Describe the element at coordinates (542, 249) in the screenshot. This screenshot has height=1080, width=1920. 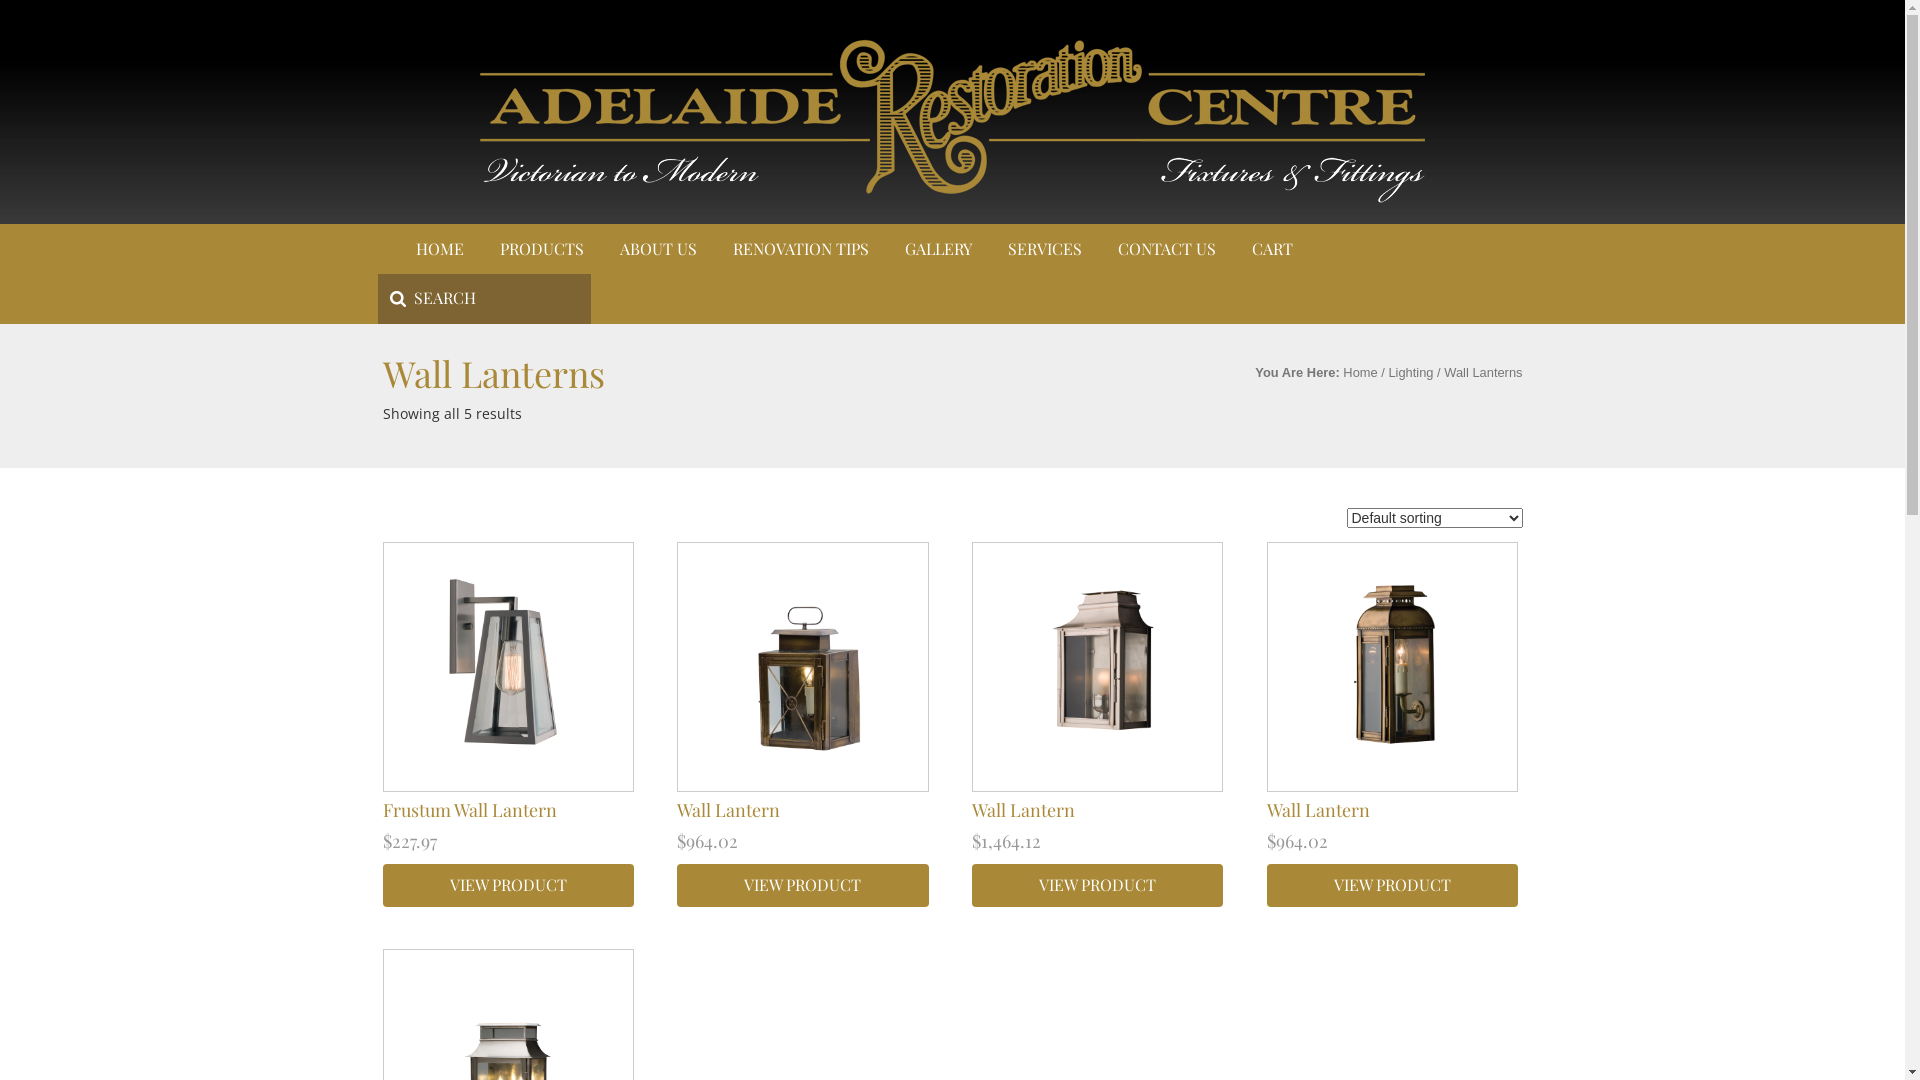
I see `PRODUCTS` at that location.